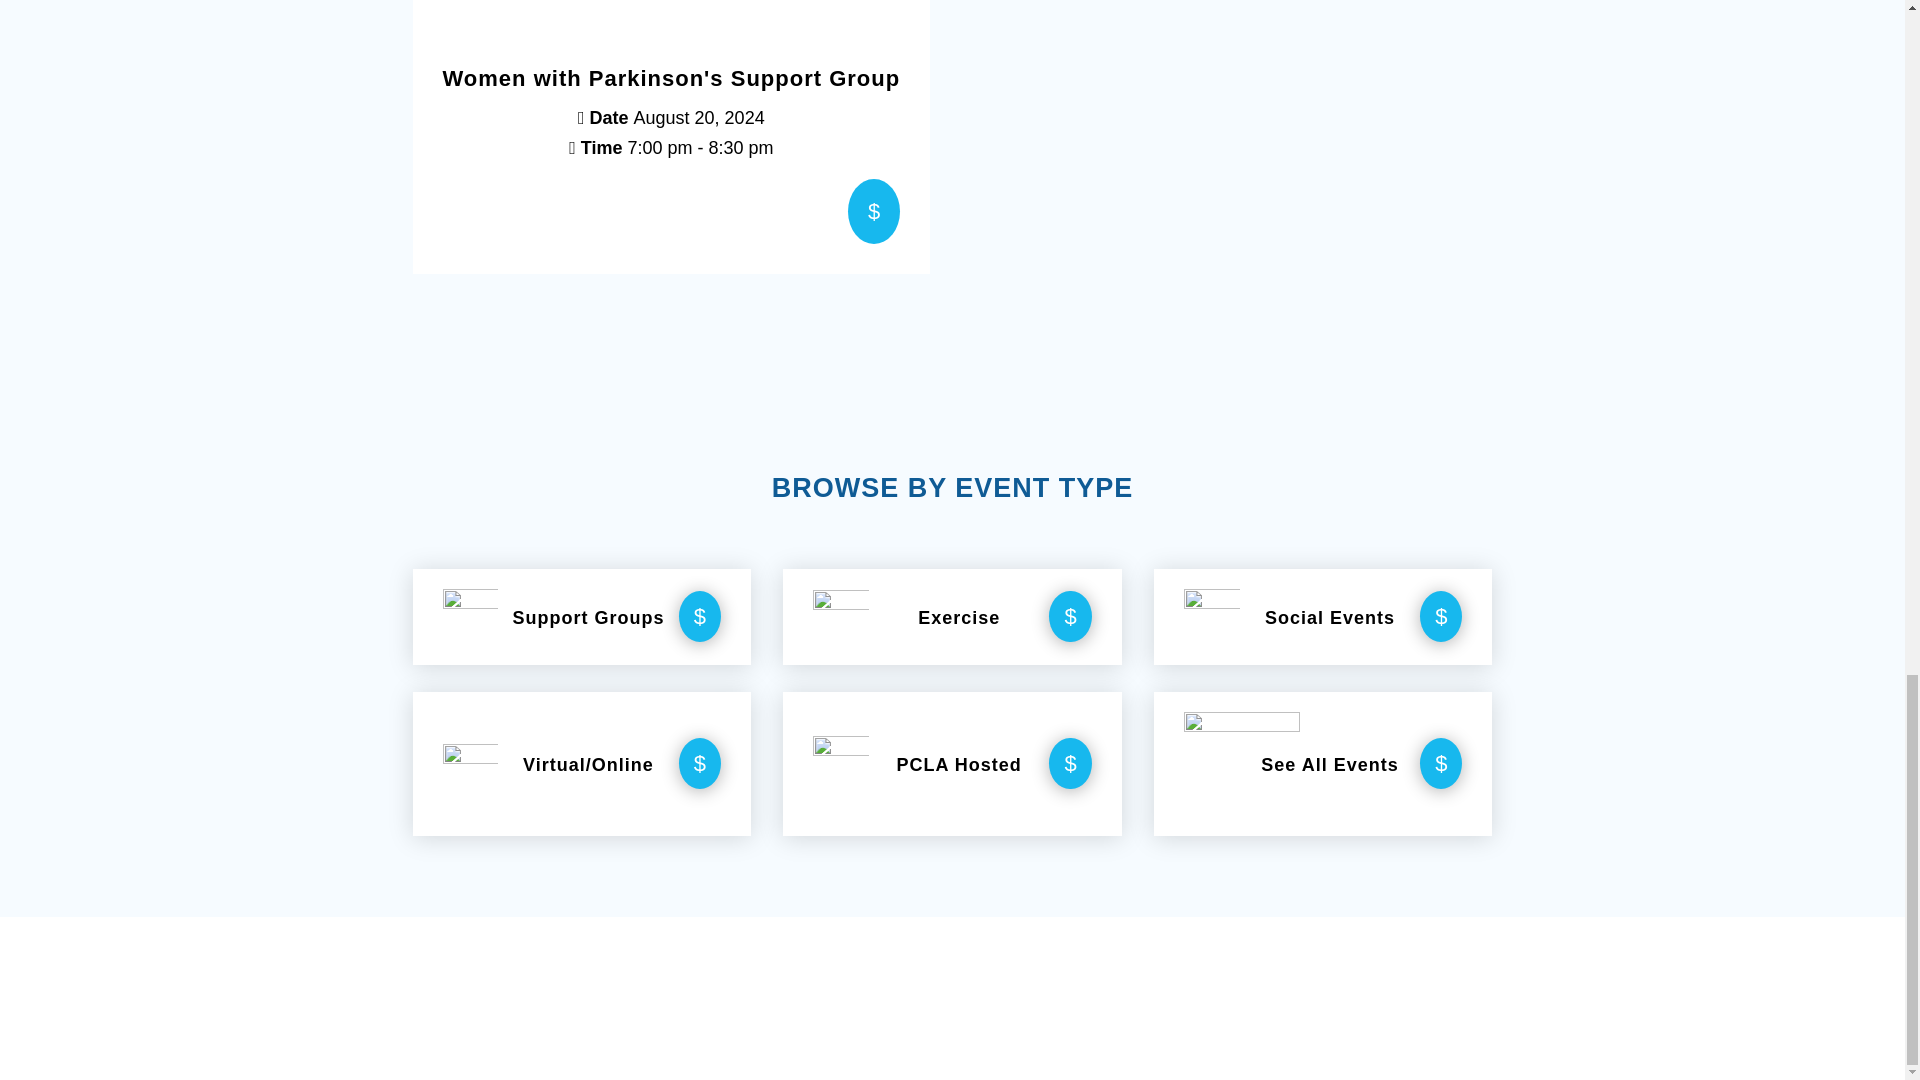 Image resolution: width=1920 pixels, height=1080 pixels. I want to click on exercise, so click(840, 616).